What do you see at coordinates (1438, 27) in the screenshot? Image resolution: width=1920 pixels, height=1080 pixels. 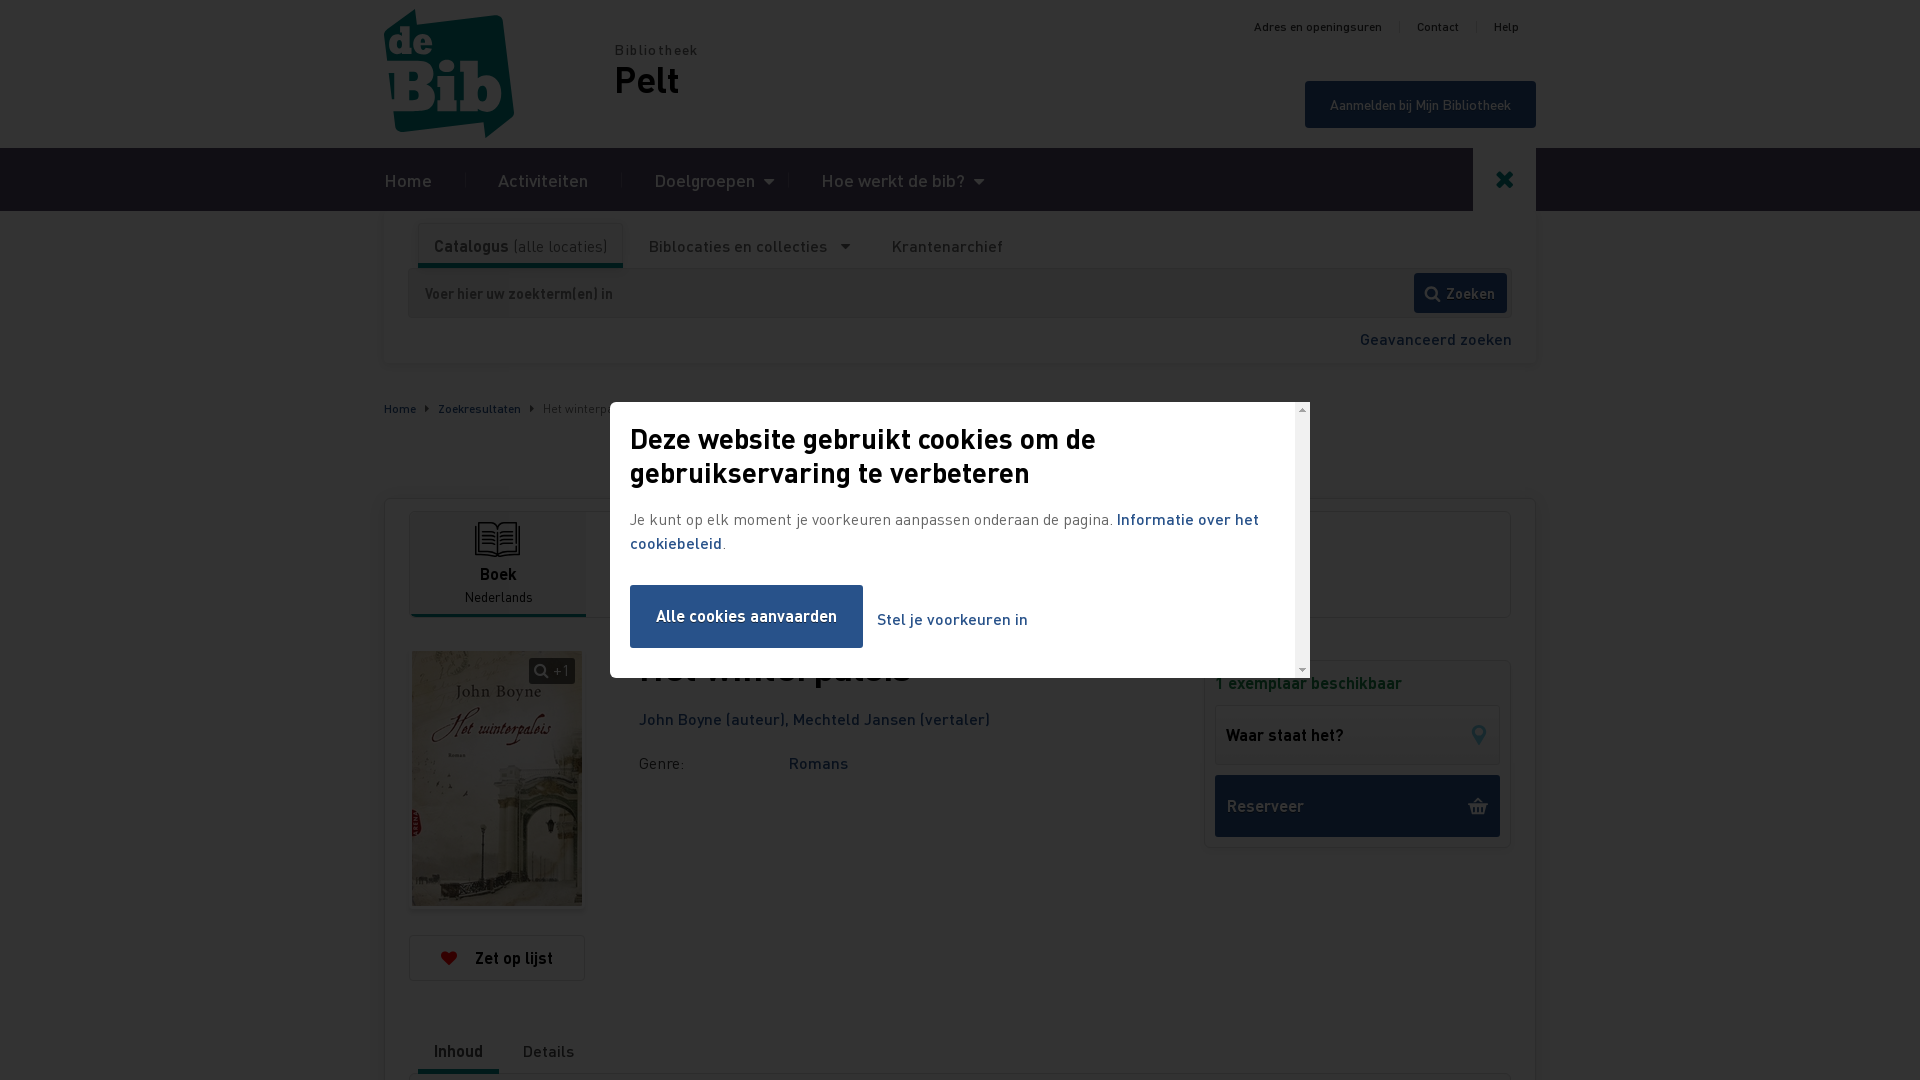 I see `Contact` at bounding box center [1438, 27].